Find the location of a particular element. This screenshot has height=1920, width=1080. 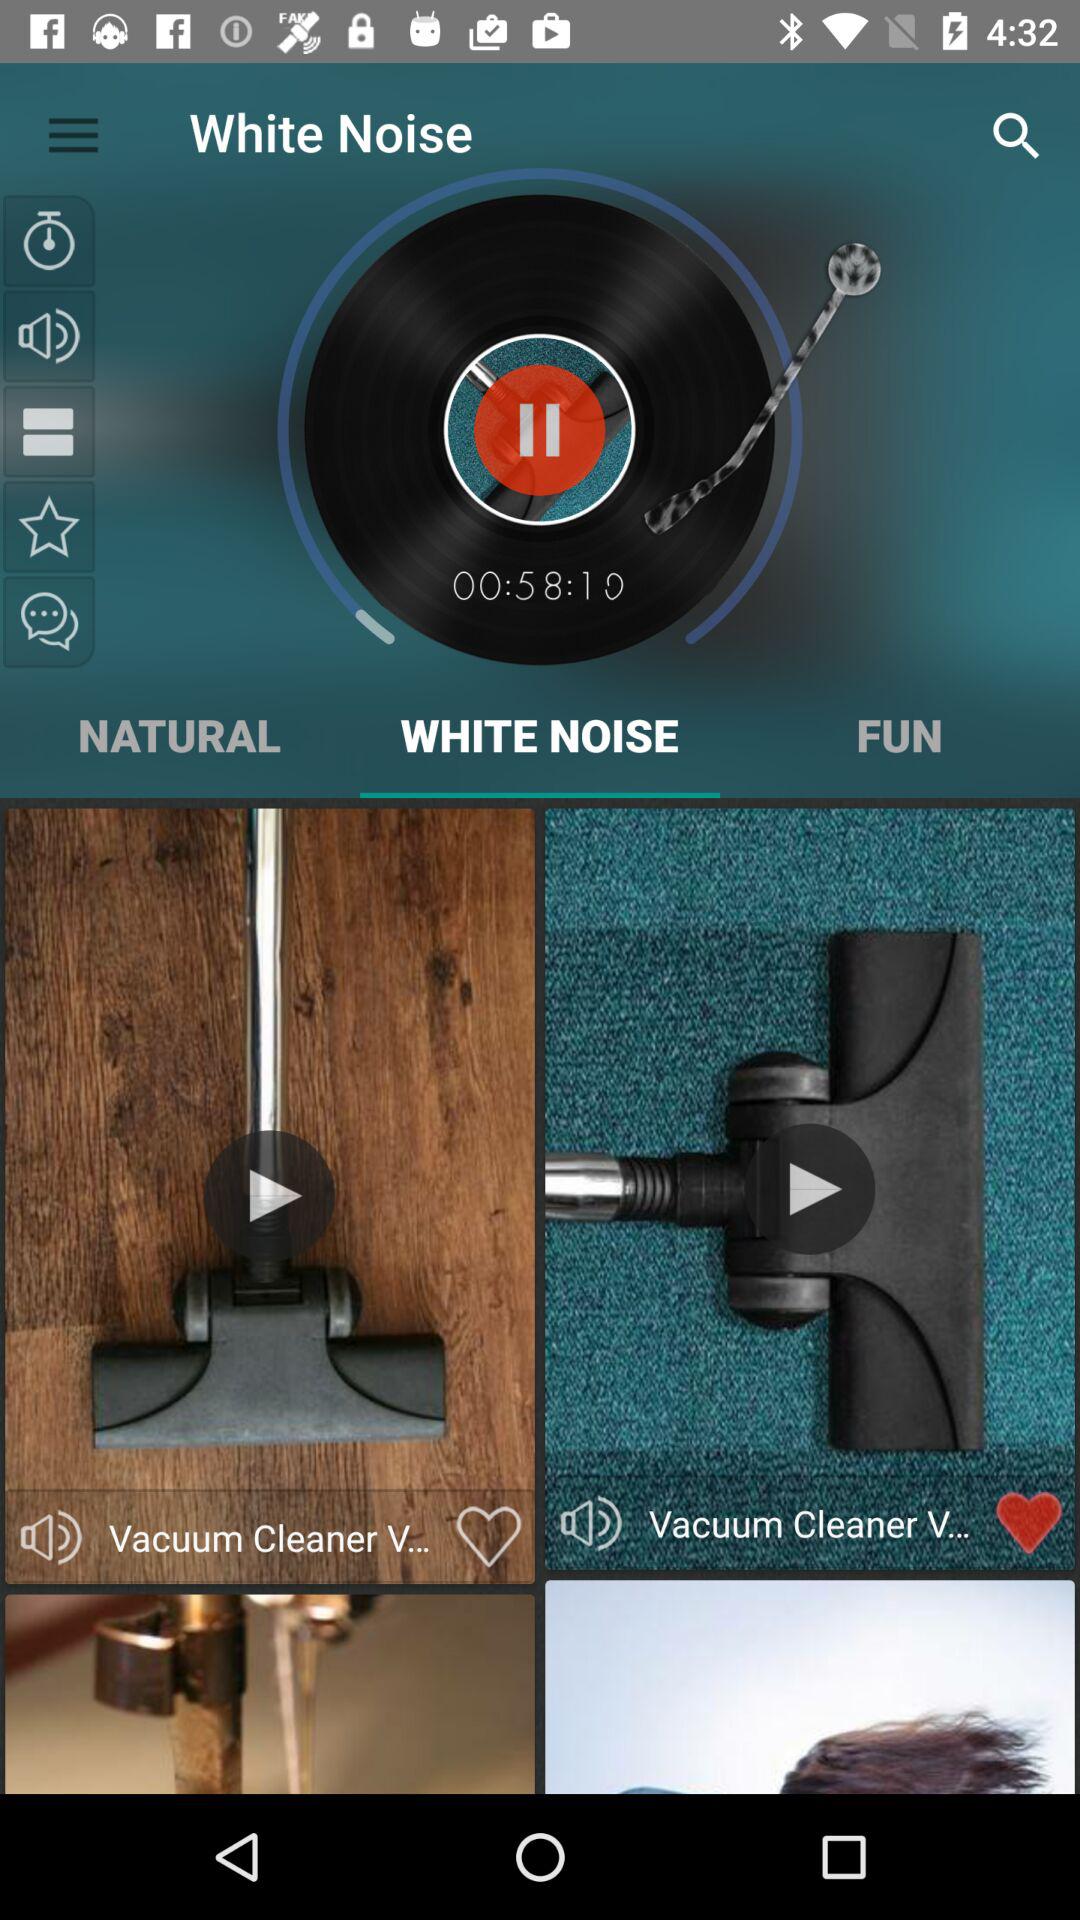

launch the app to the left of white noise app is located at coordinates (73, 131).